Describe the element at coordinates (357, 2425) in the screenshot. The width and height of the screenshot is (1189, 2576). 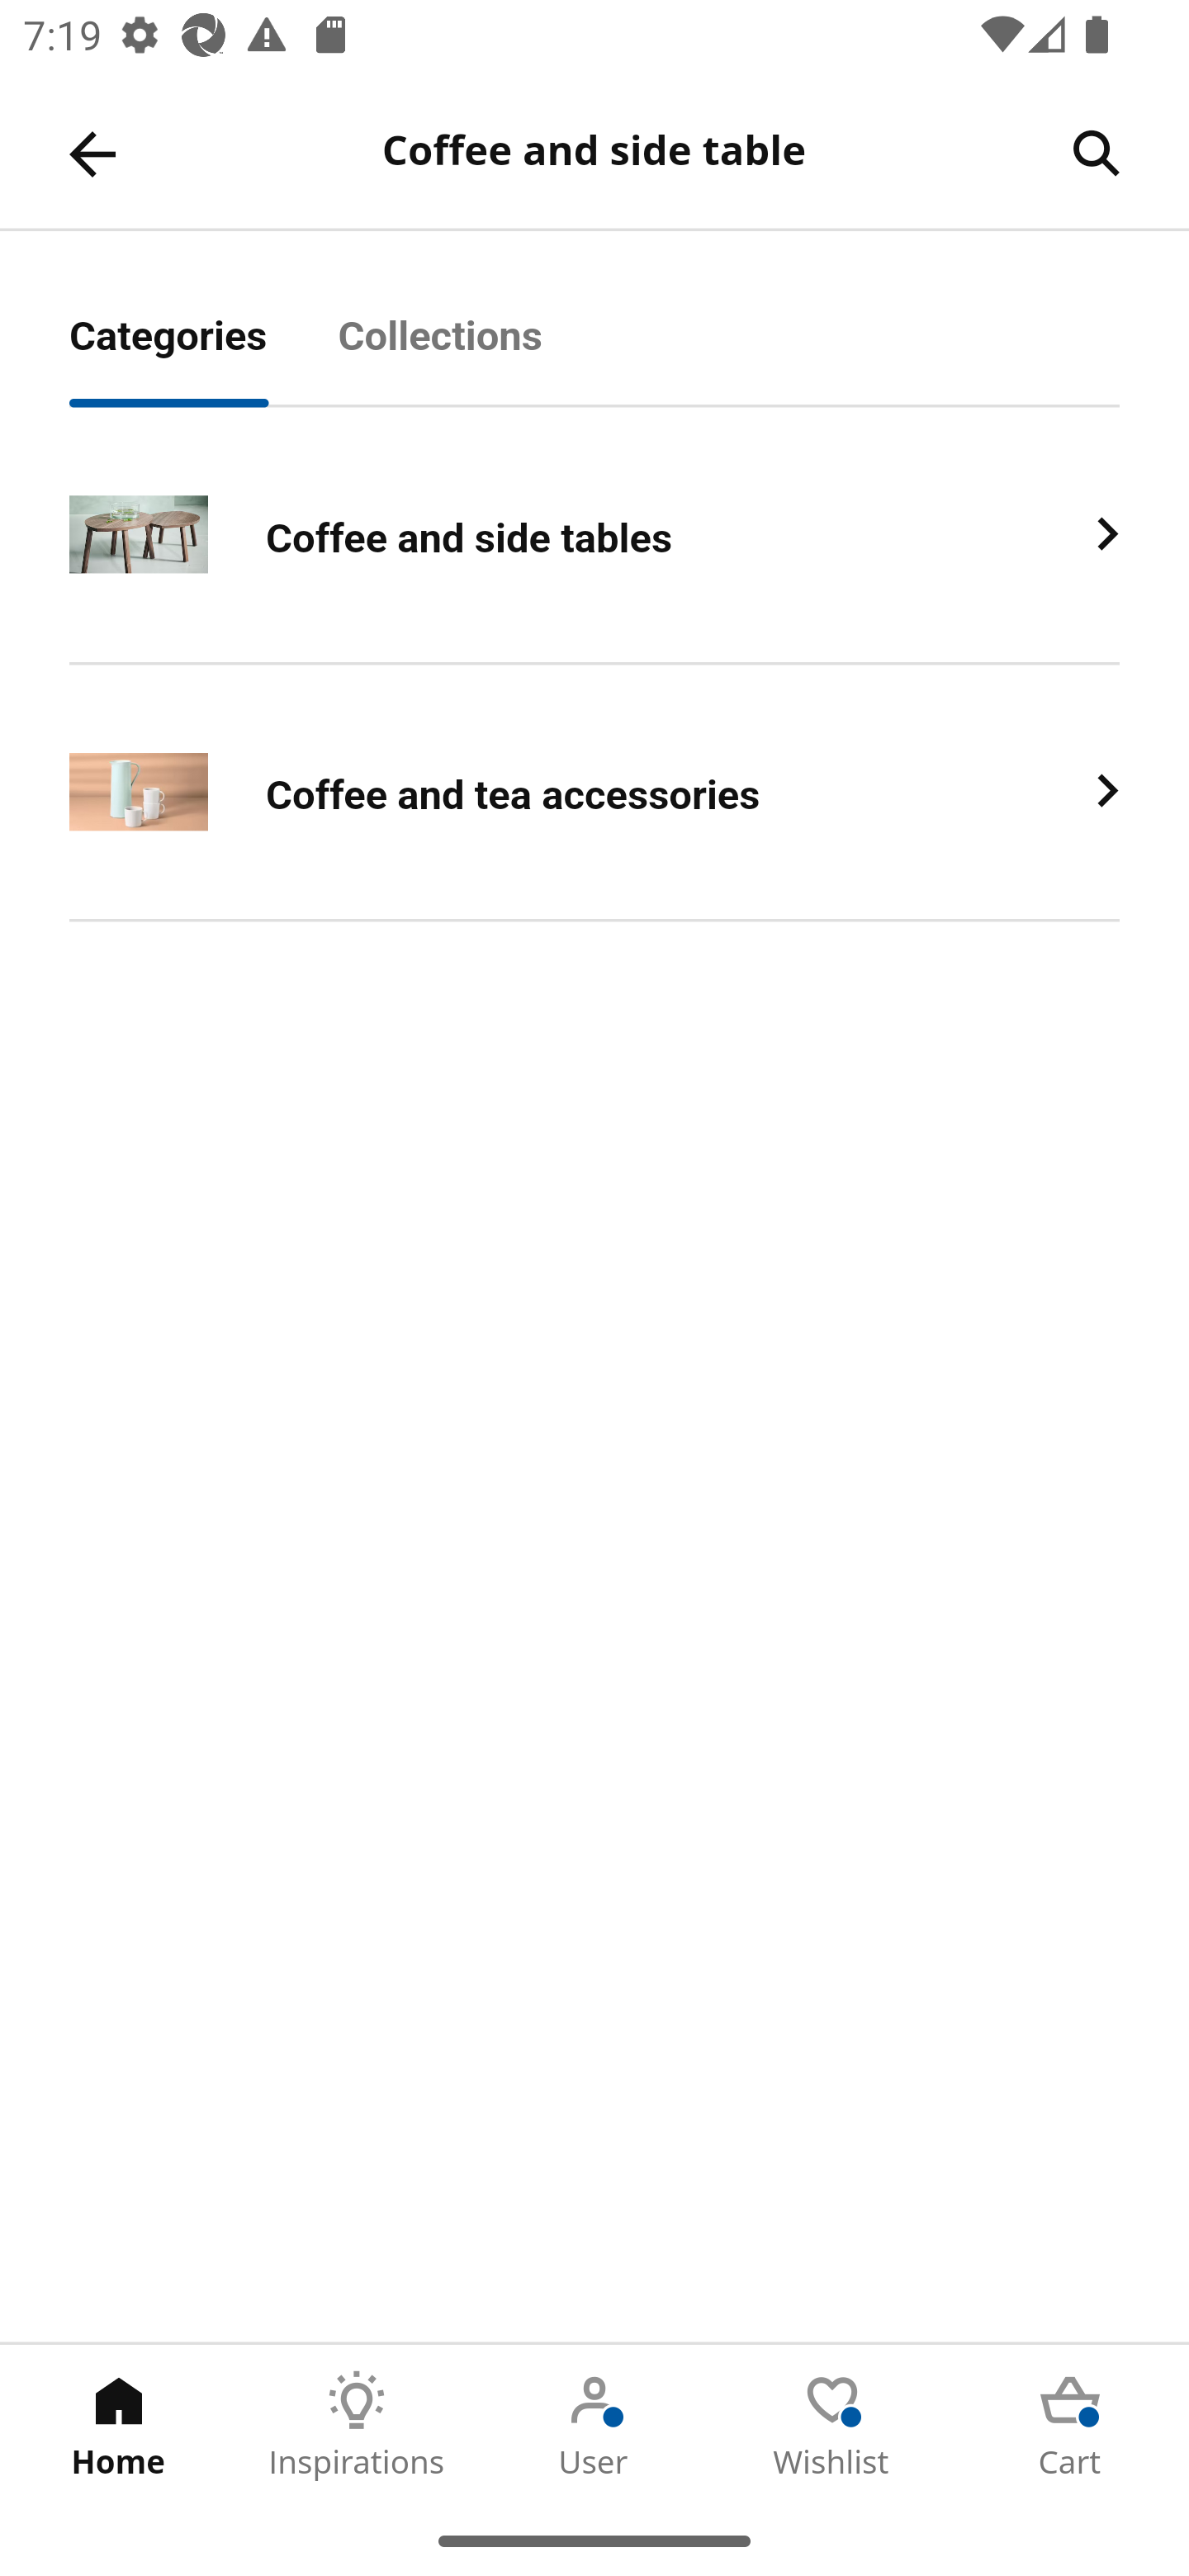
I see `Inspirations
Tab 2 of 5` at that location.